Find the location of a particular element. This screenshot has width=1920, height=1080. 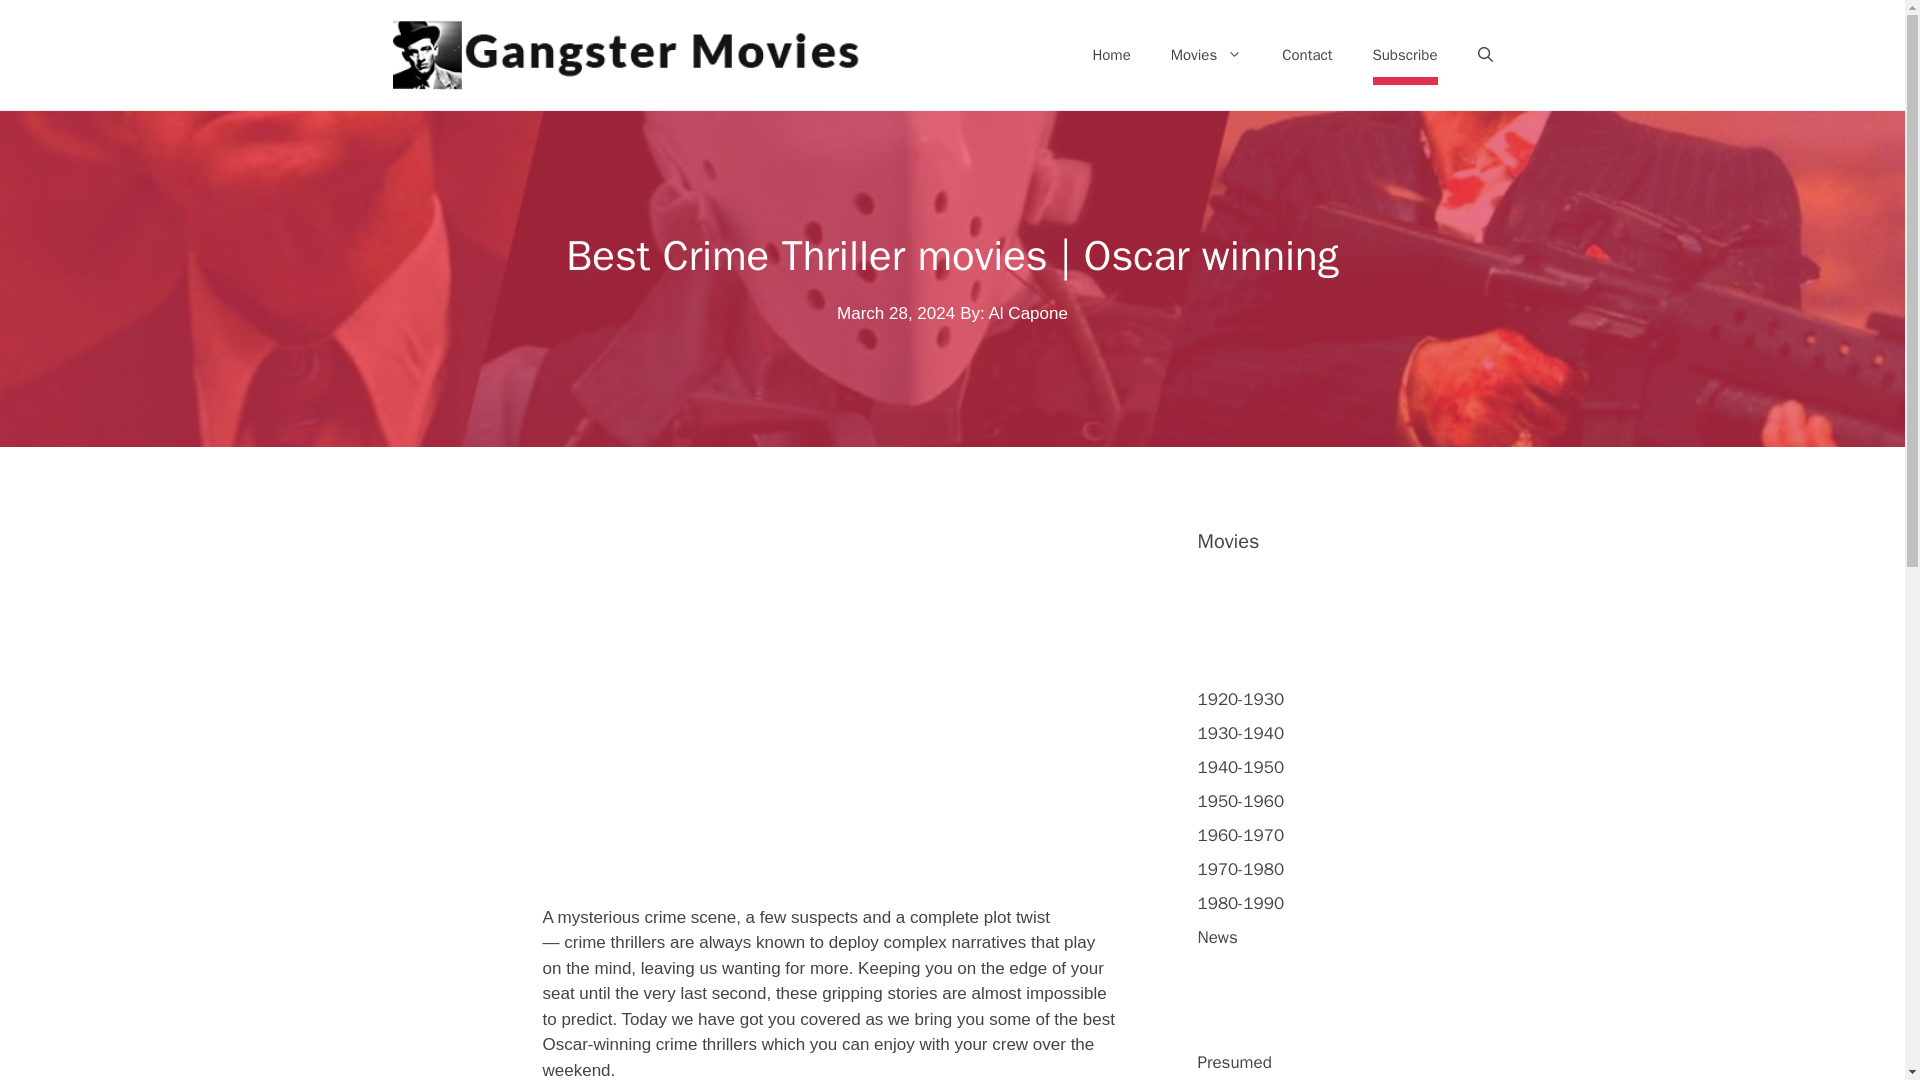

1940-1950 is located at coordinates (1241, 767).